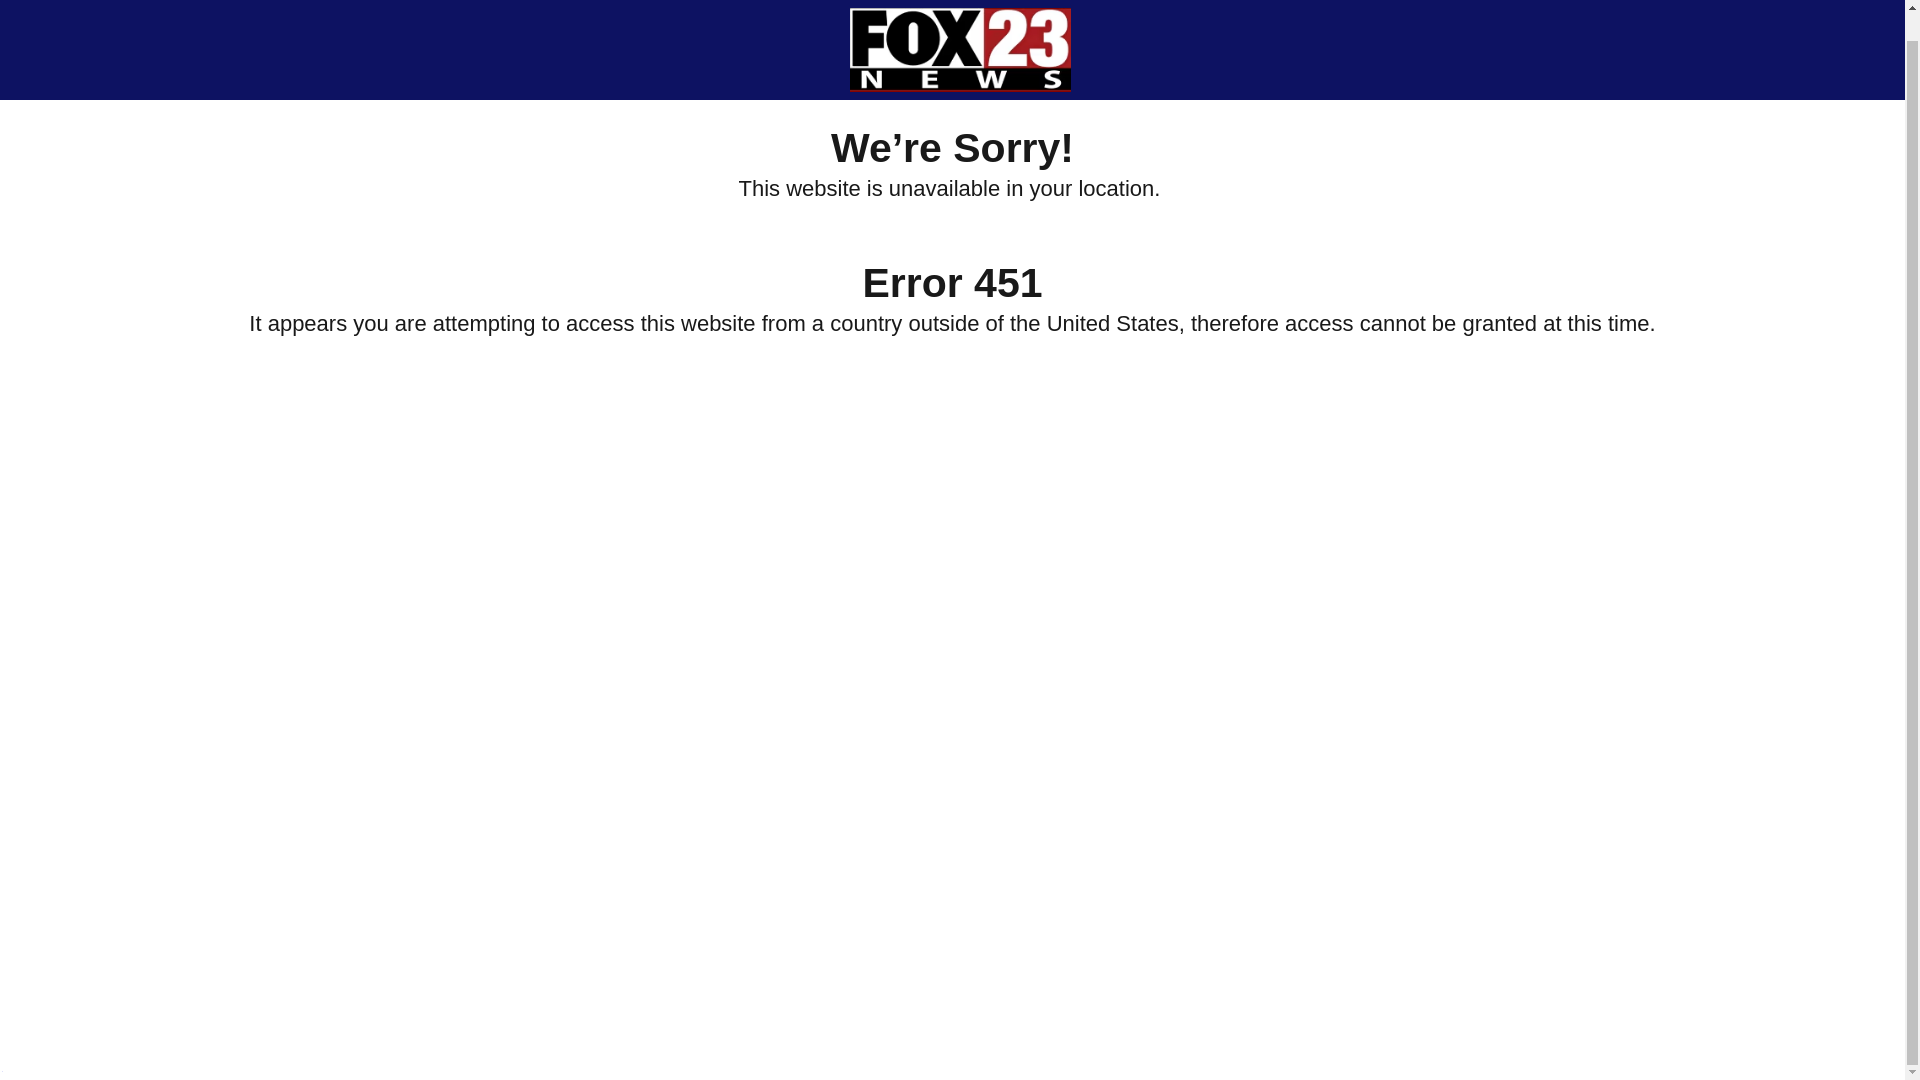 Image resolution: width=1920 pixels, height=1080 pixels. I want to click on FOX23 News Logo, so click(960, 32).